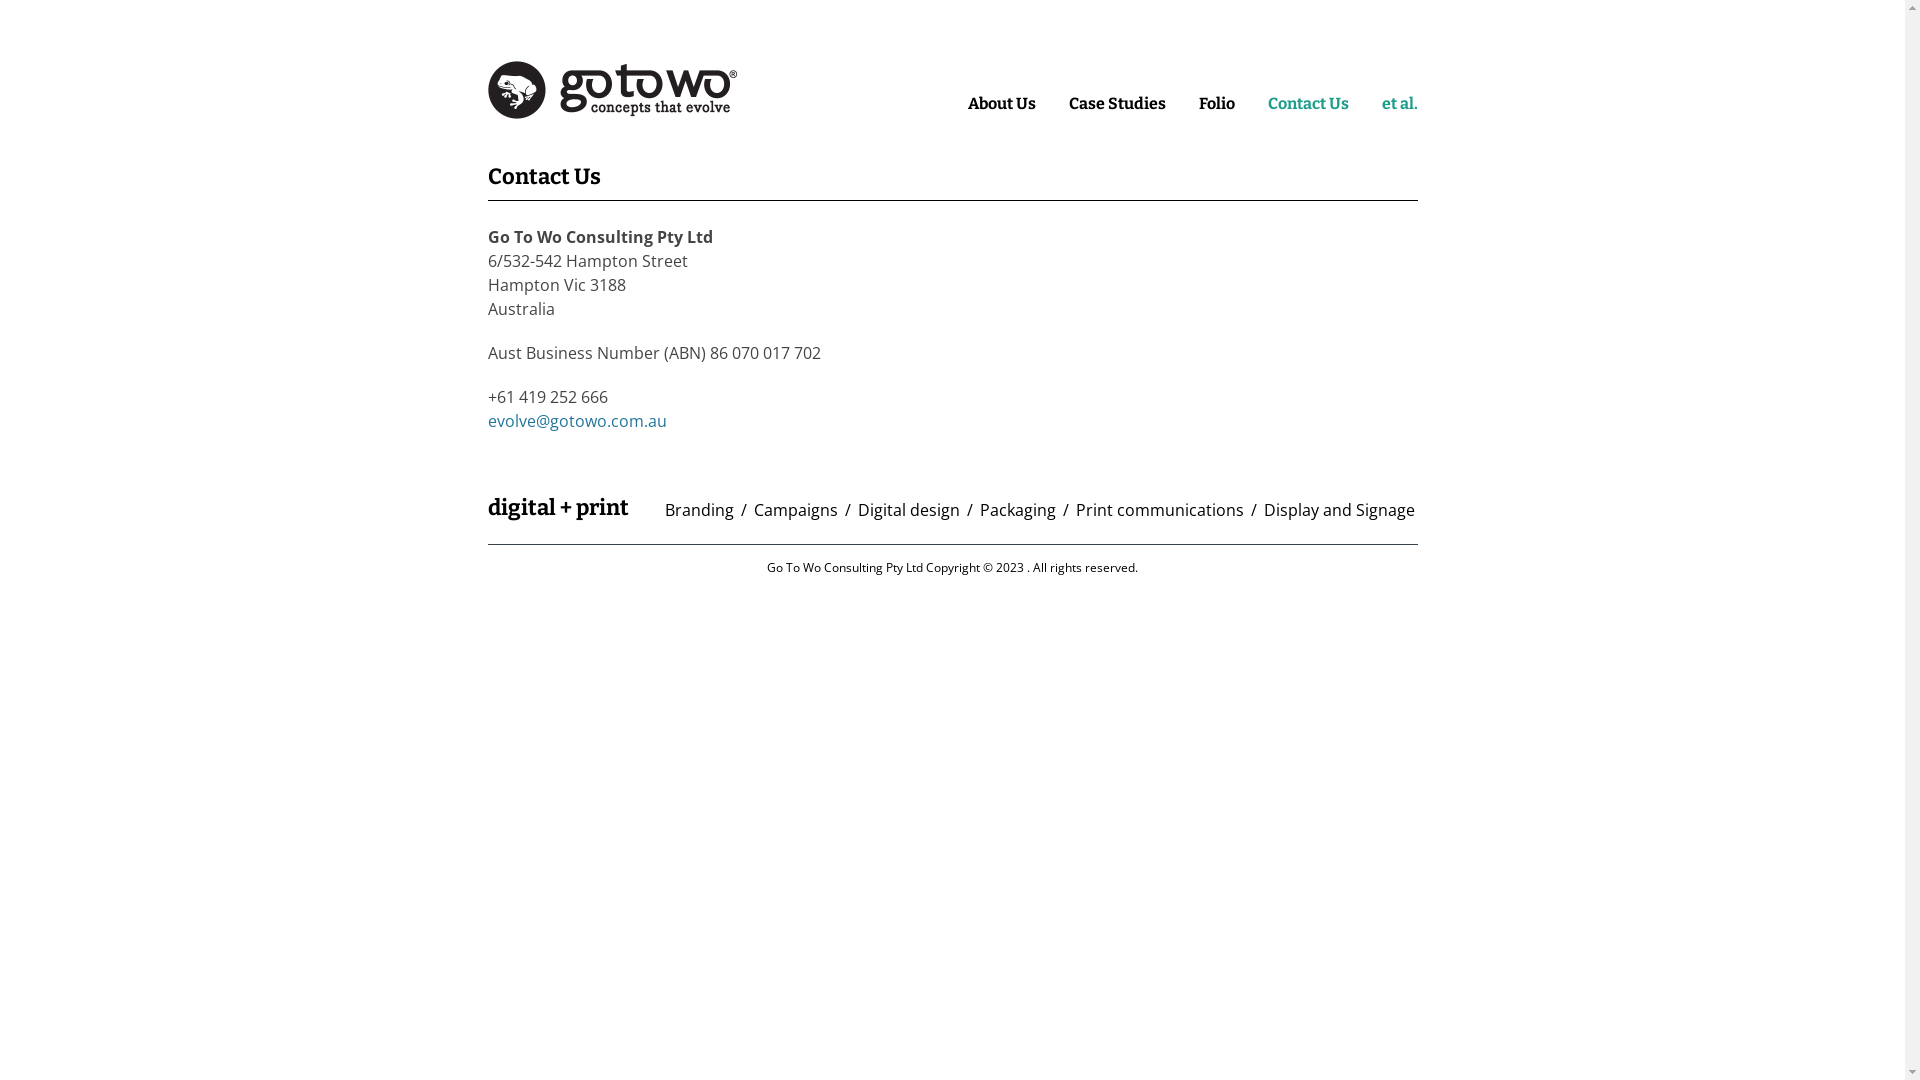 This screenshot has height=1080, width=1920. What do you see at coordinates (578, 421) in the screenshot?
I see `evolve@gotowo.com.au` at bounding box center [578, 421].